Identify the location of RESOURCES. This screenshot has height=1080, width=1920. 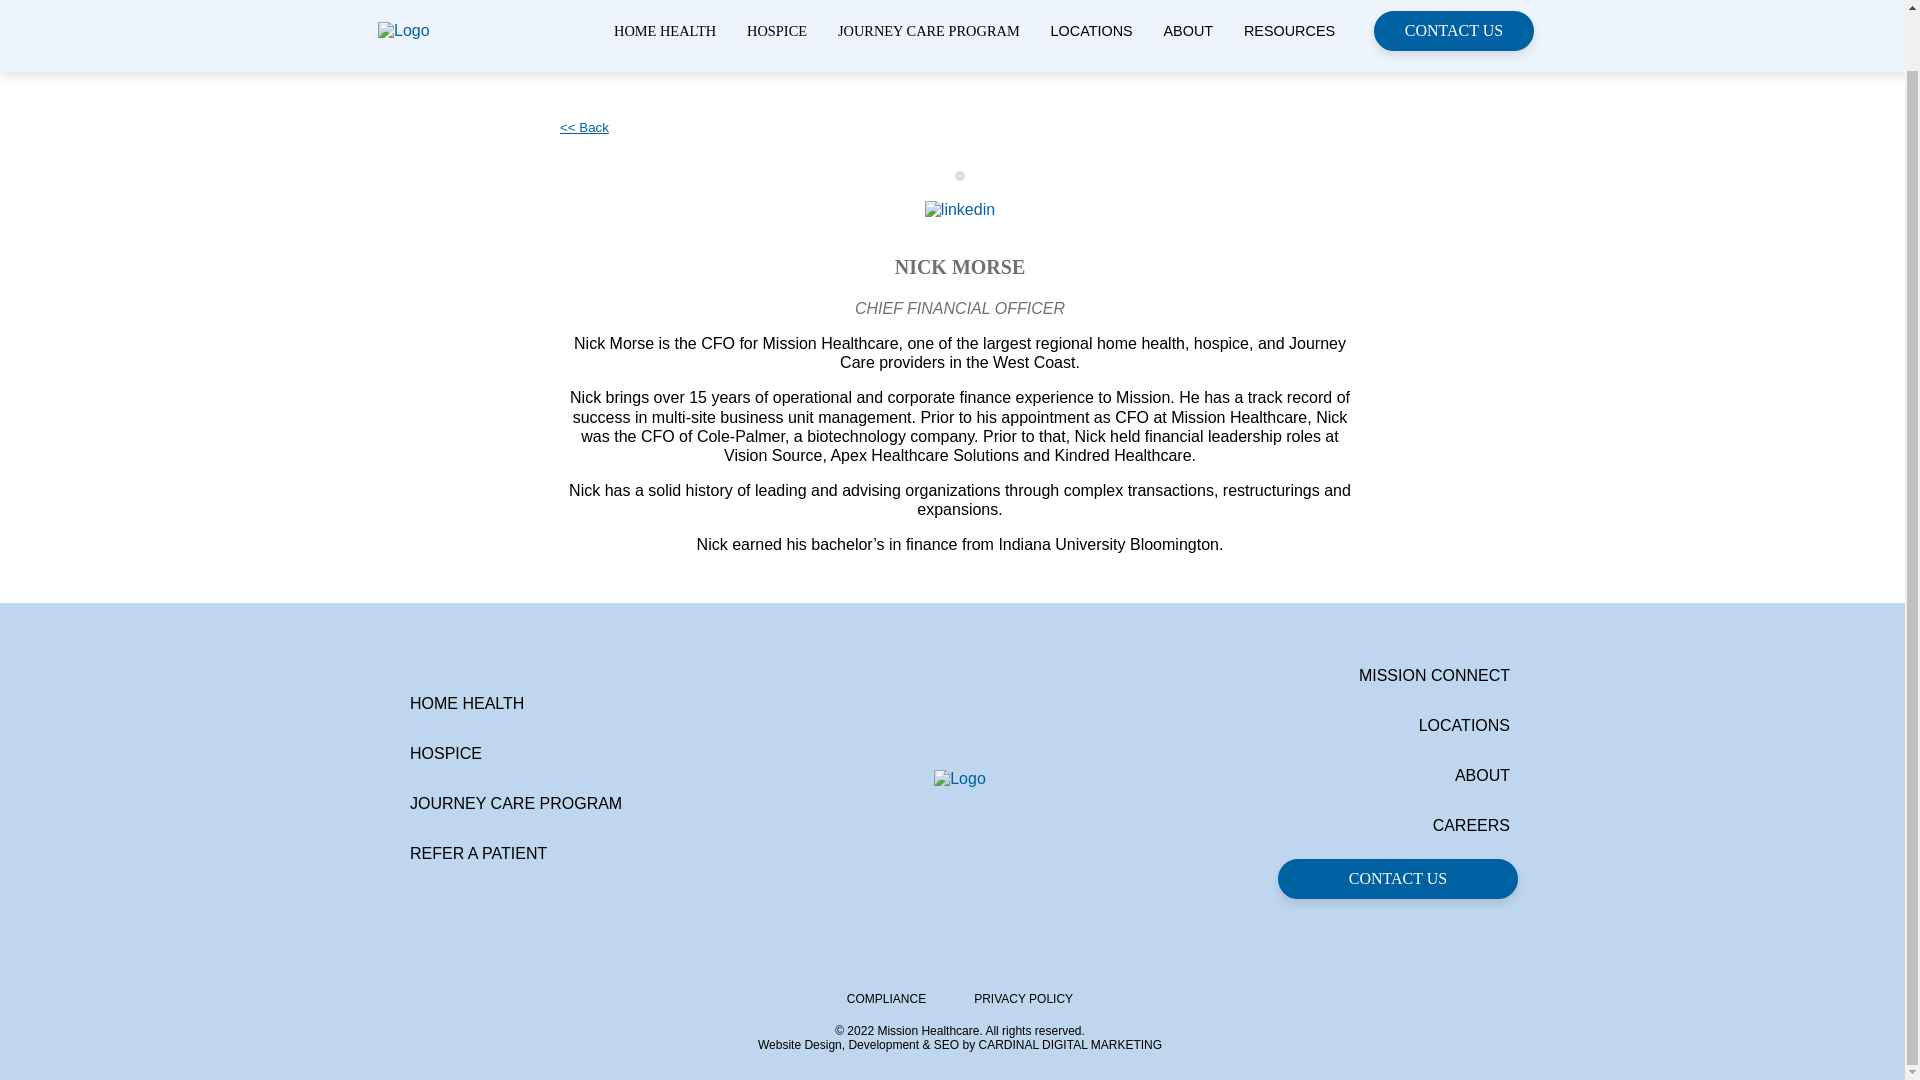
(1289, 30).